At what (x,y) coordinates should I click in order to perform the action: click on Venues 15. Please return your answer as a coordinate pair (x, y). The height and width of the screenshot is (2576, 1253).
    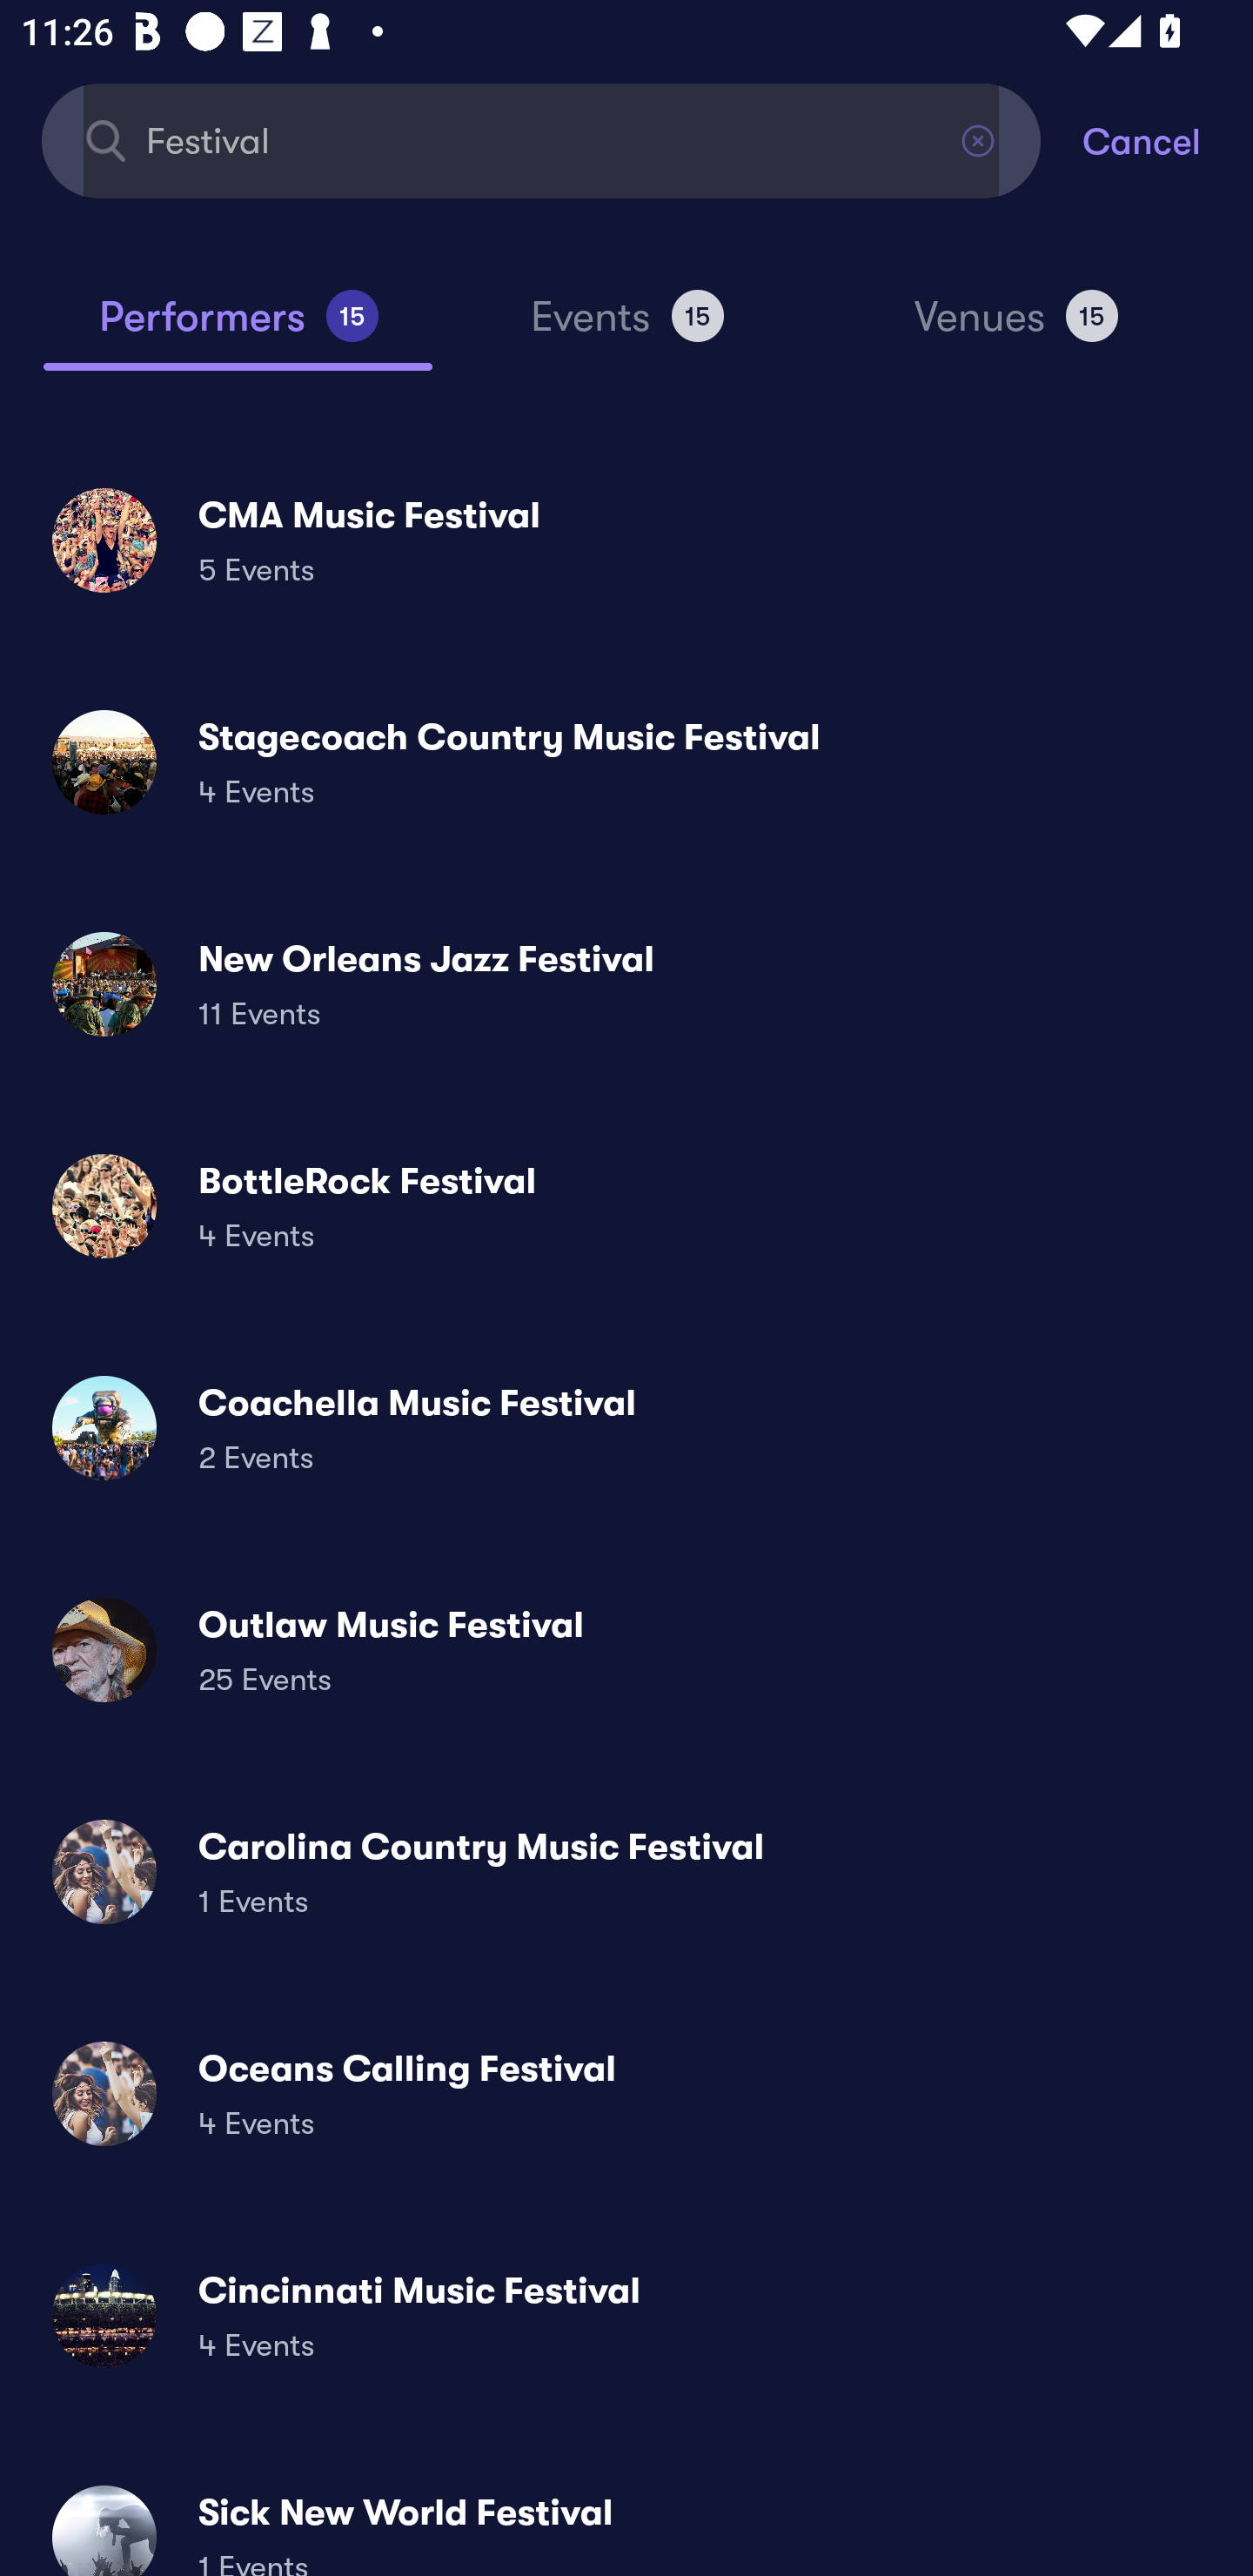
    Looking at the image, I should click on (1016, 329).